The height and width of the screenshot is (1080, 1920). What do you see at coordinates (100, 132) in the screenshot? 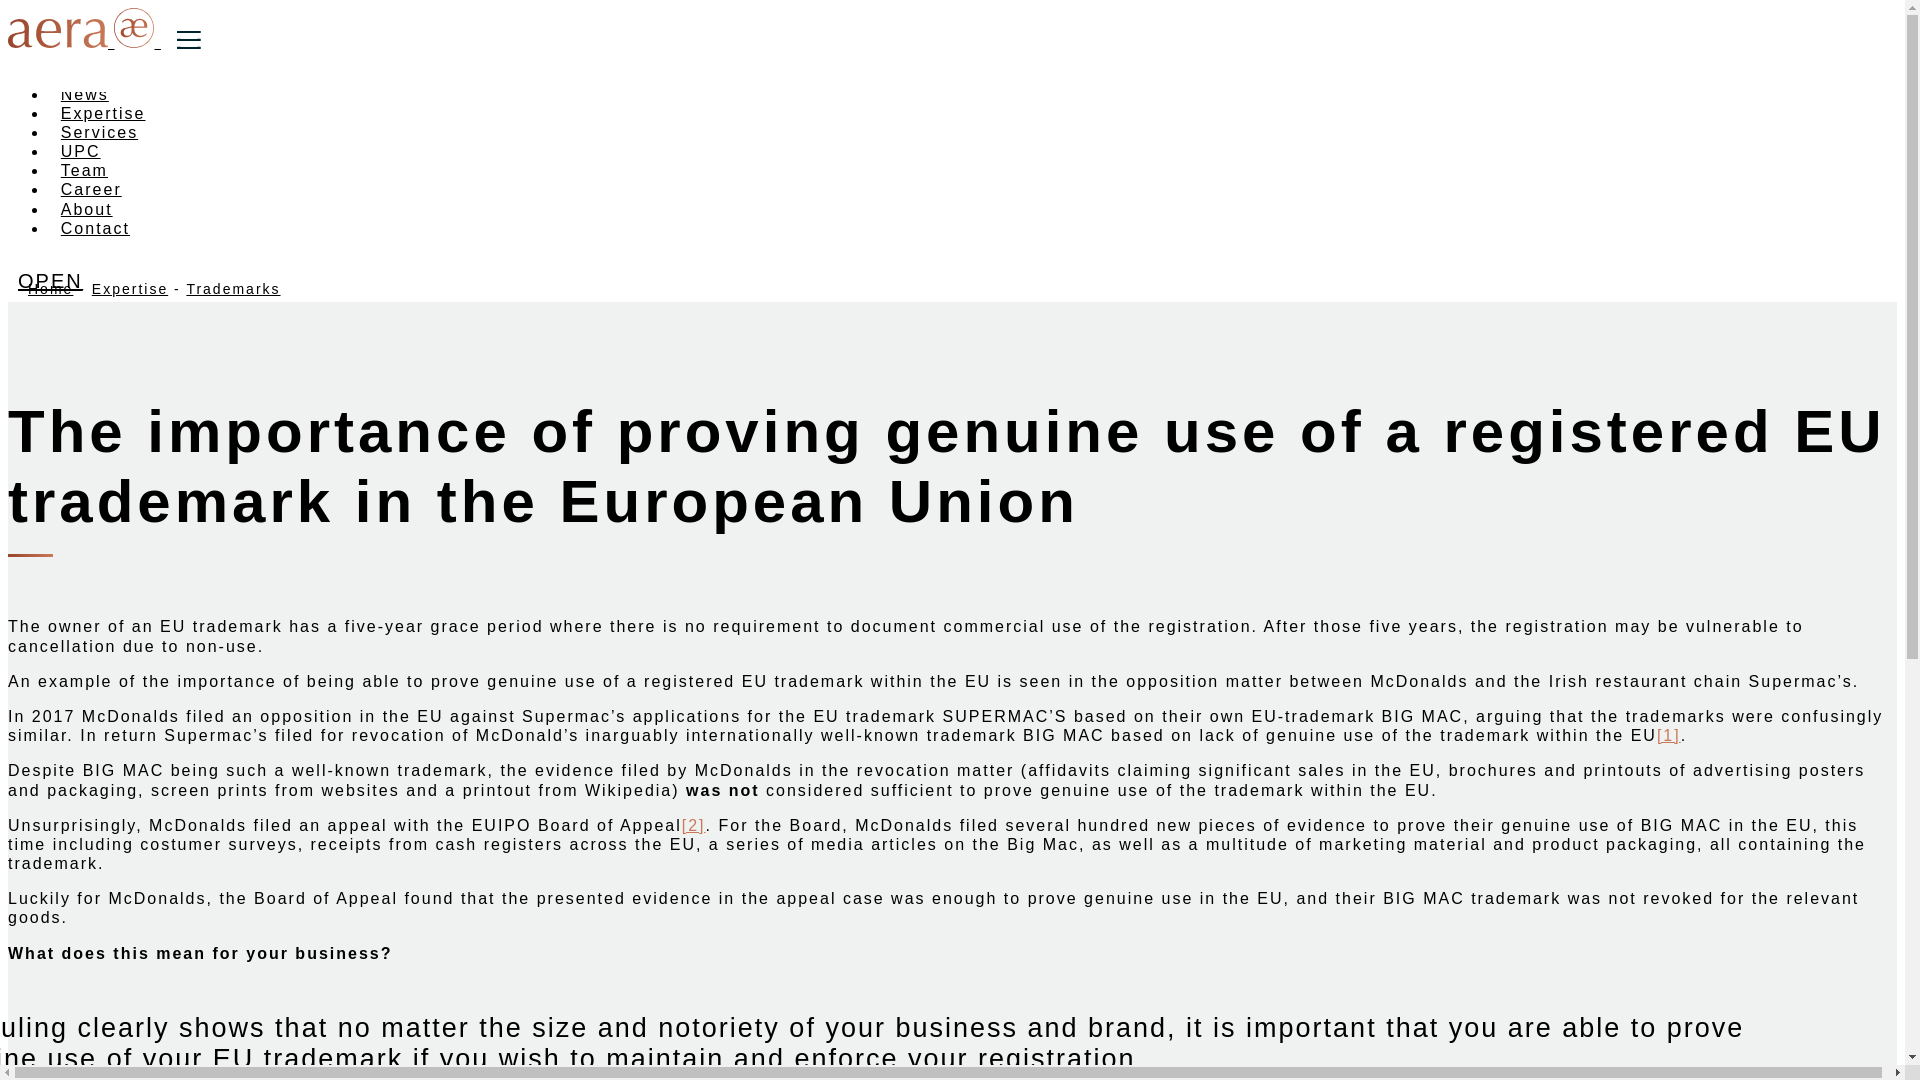
I see `Services` at bounding box center [100, 132].